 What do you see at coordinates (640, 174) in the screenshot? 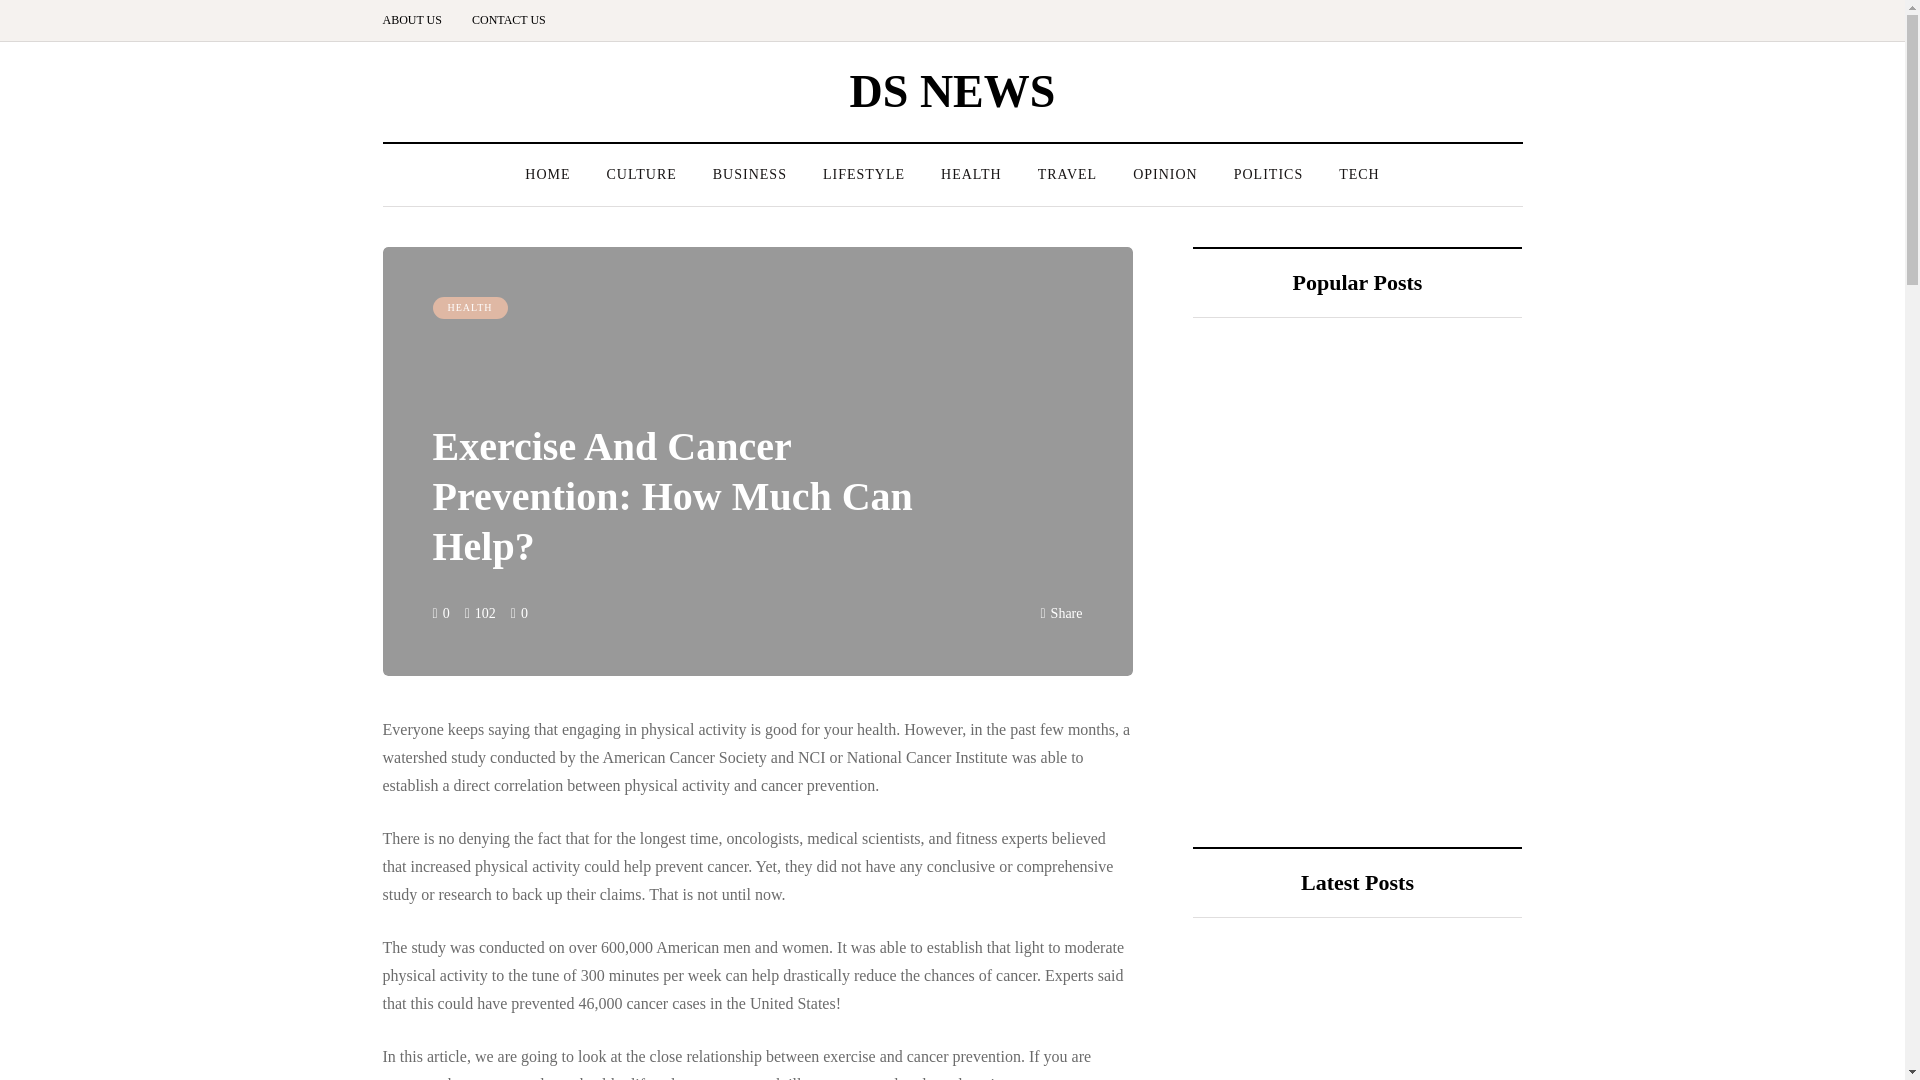
I see `CULTURE` at bounding box center [640, 174].